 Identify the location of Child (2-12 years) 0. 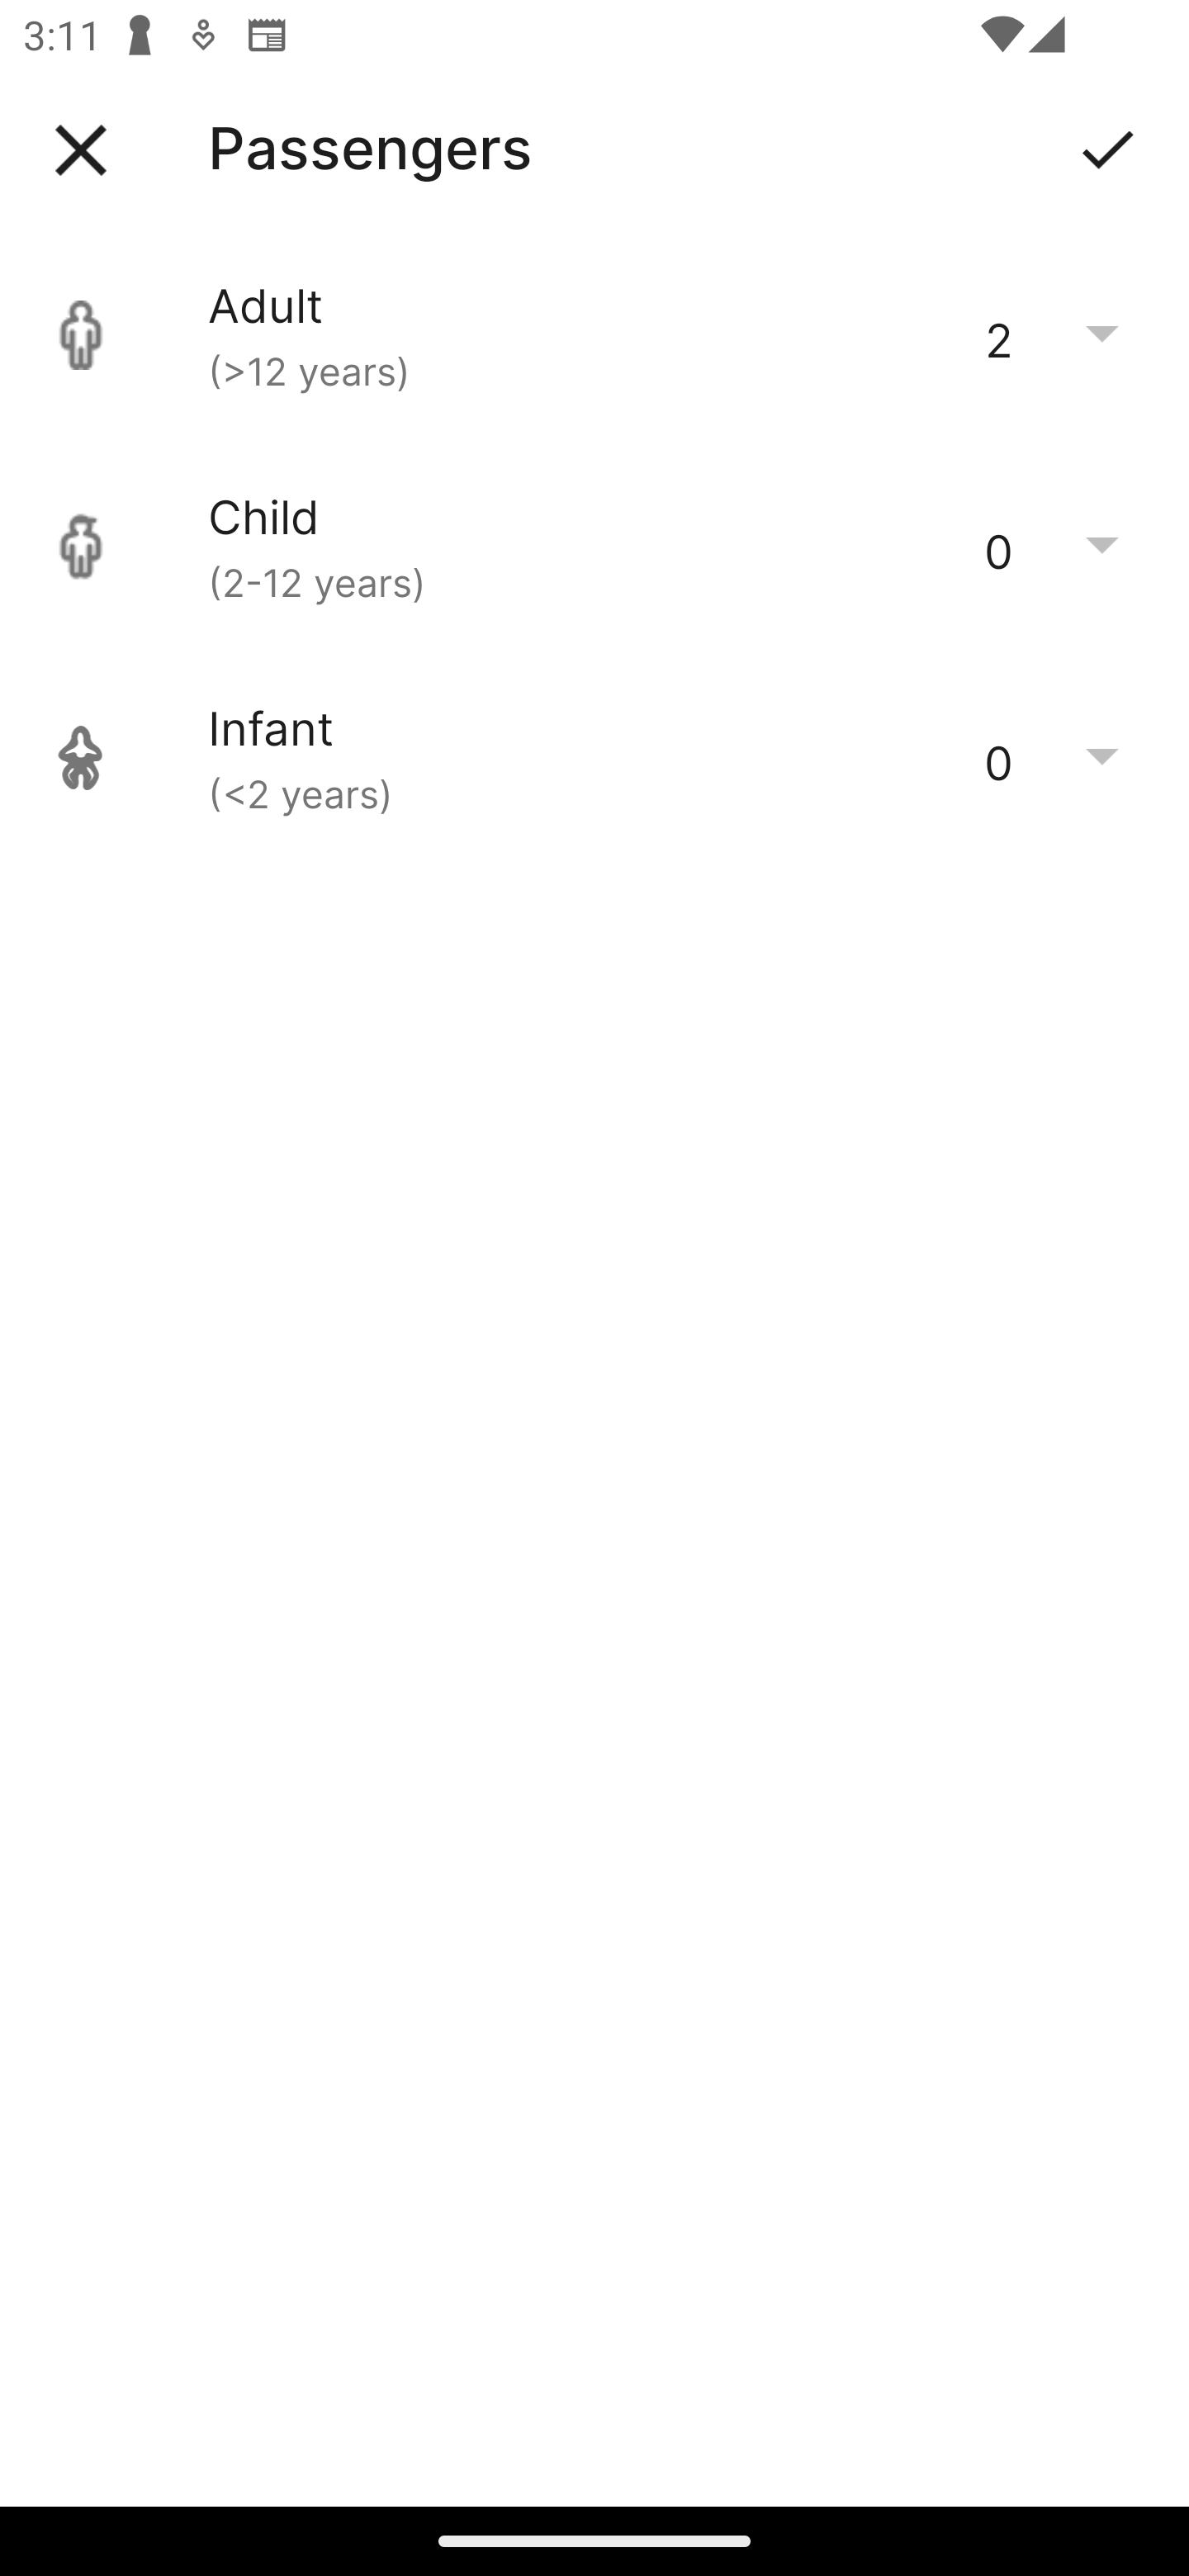
(594, 547).